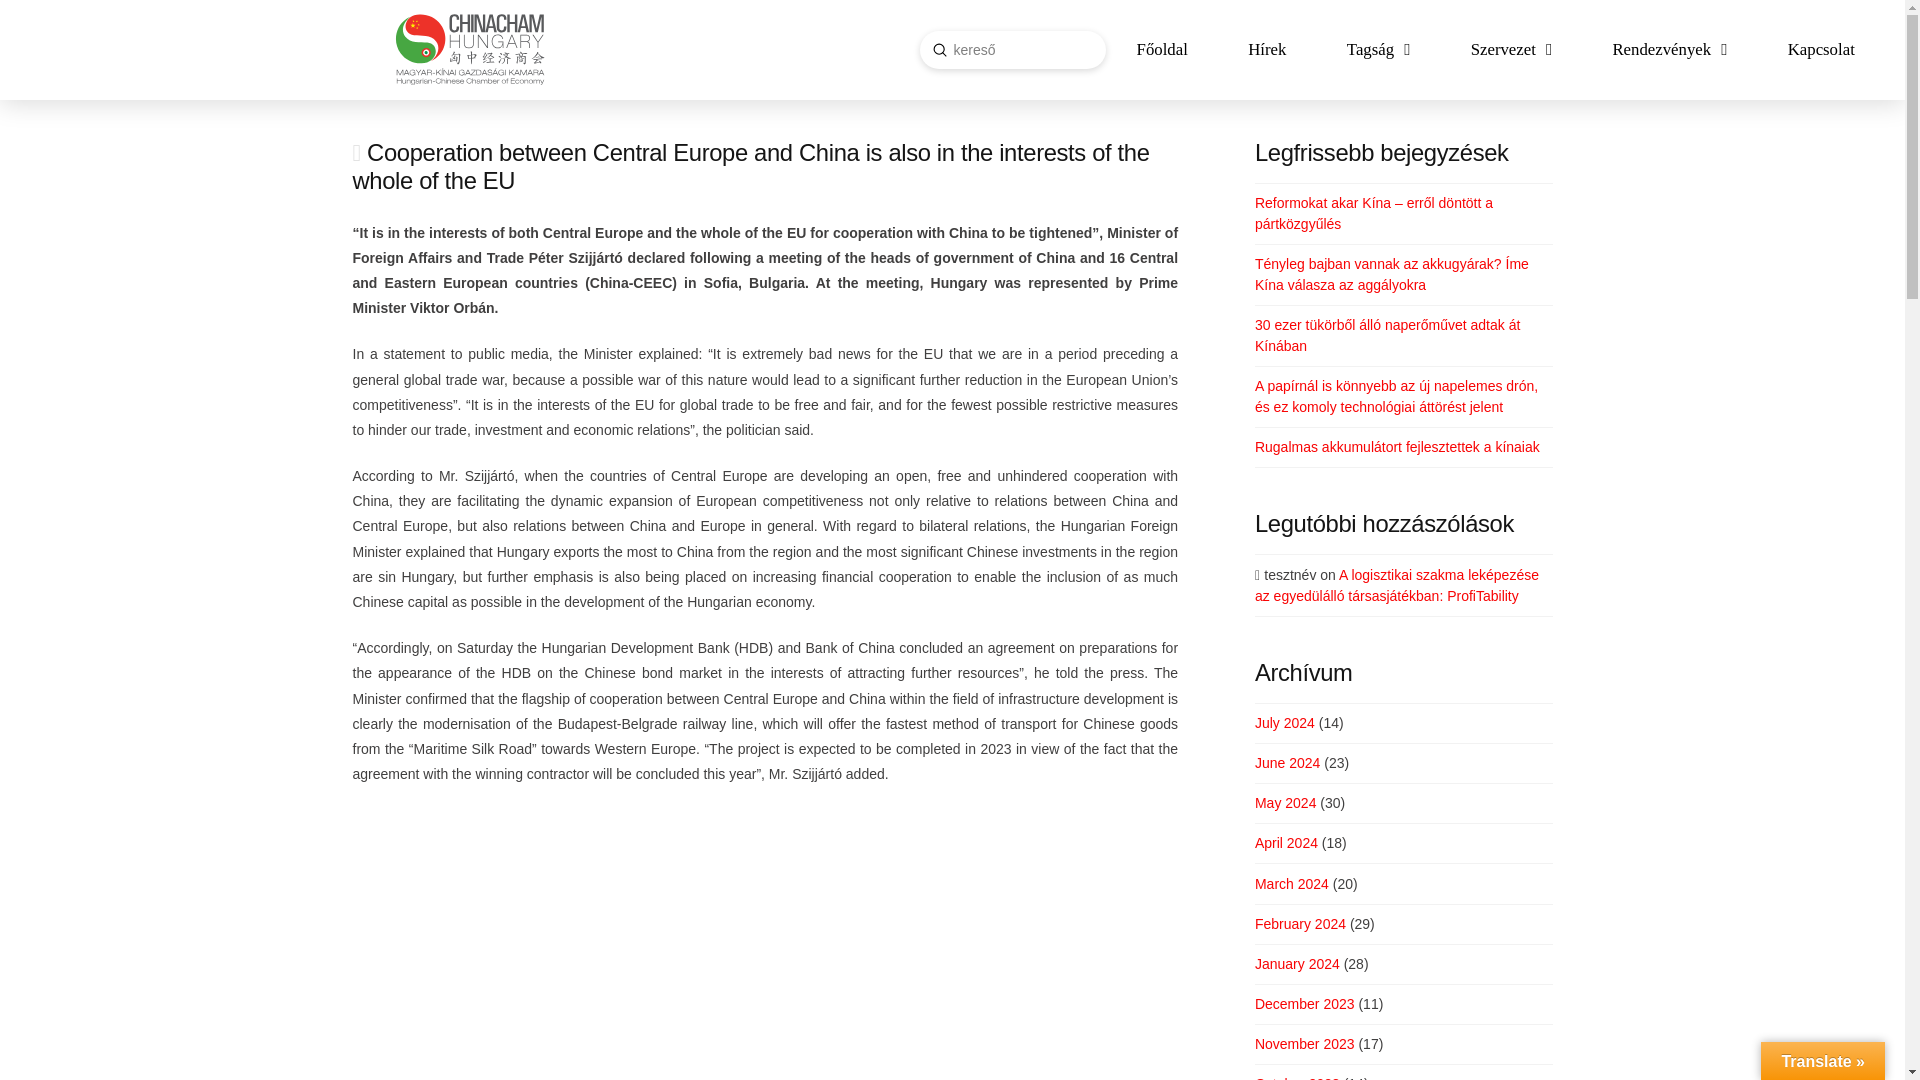 Image resolution: width=1920 pixels, height=1080 pixels. I want to click on June 2024, so click(1288, 762).